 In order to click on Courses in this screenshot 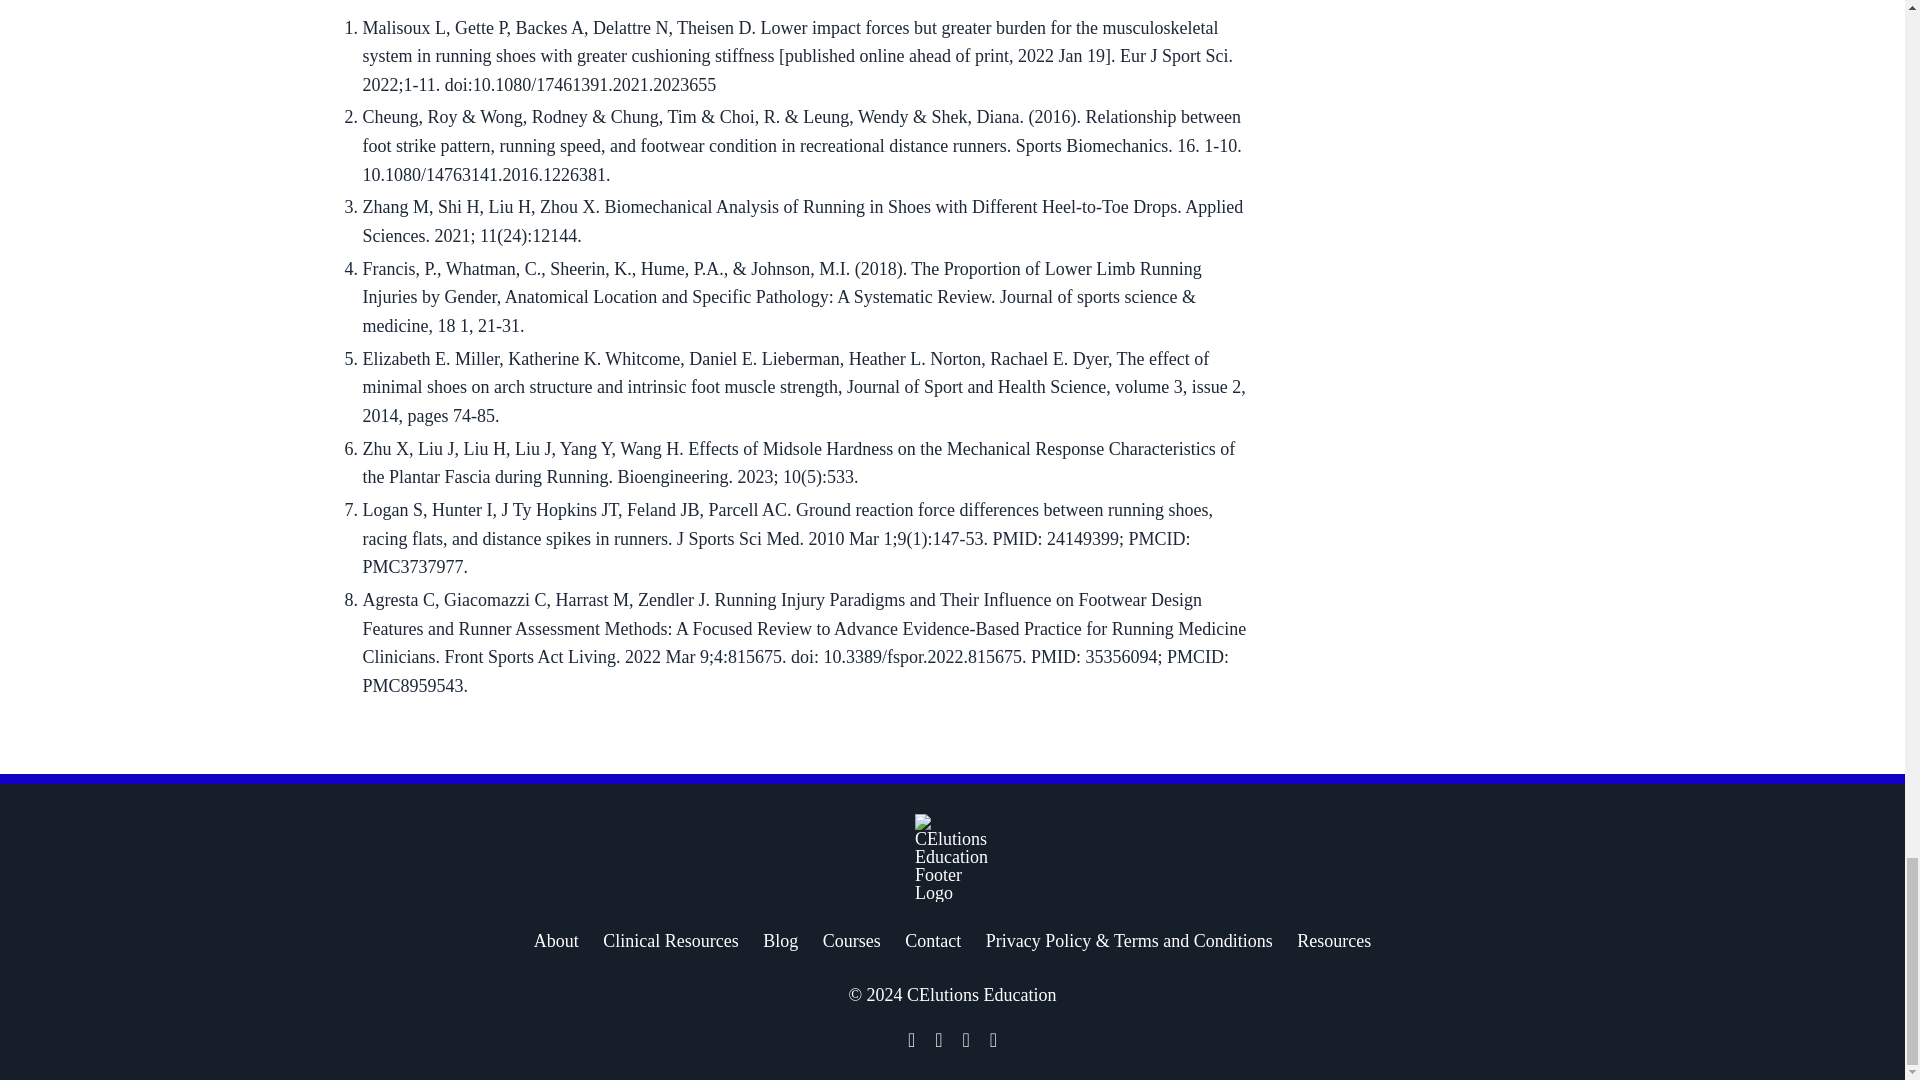, I will do `click(852, 940)`.